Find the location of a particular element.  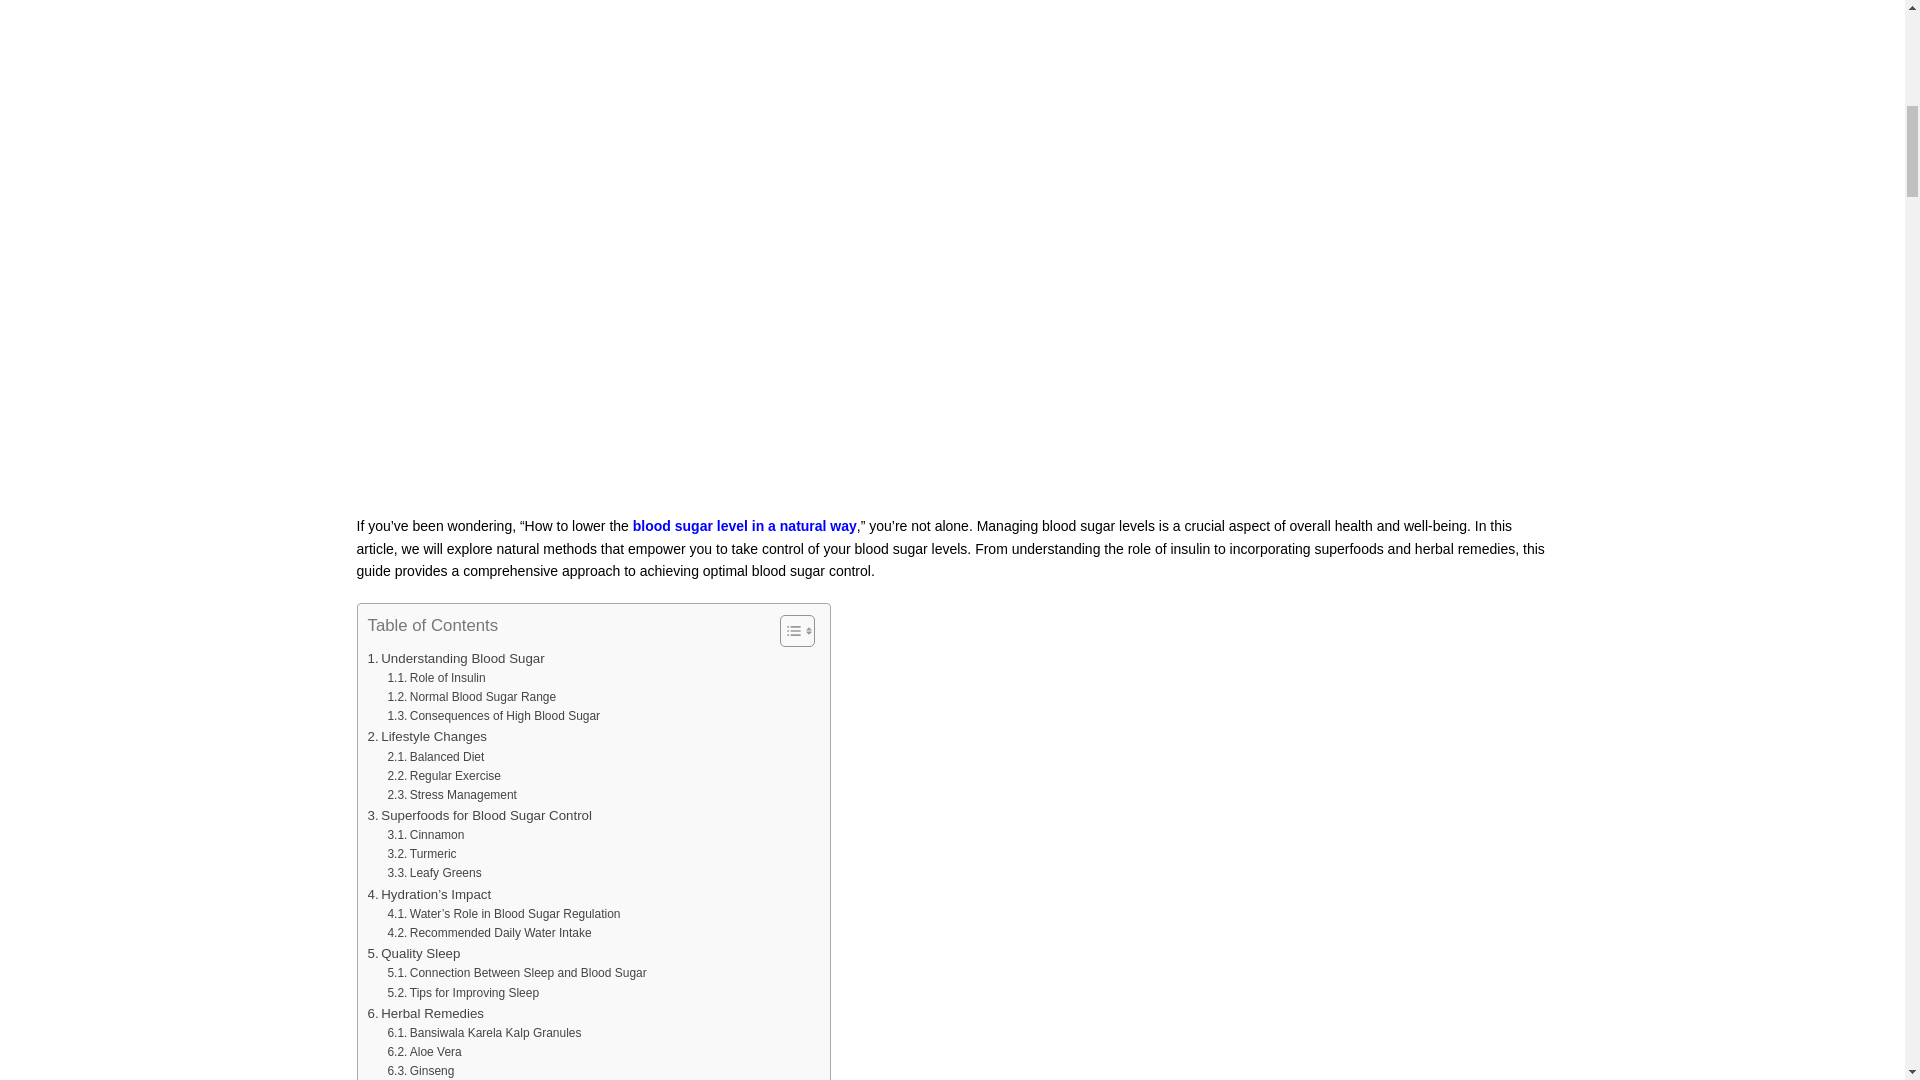

Balanced Diet is located at coordinates (435, 757).